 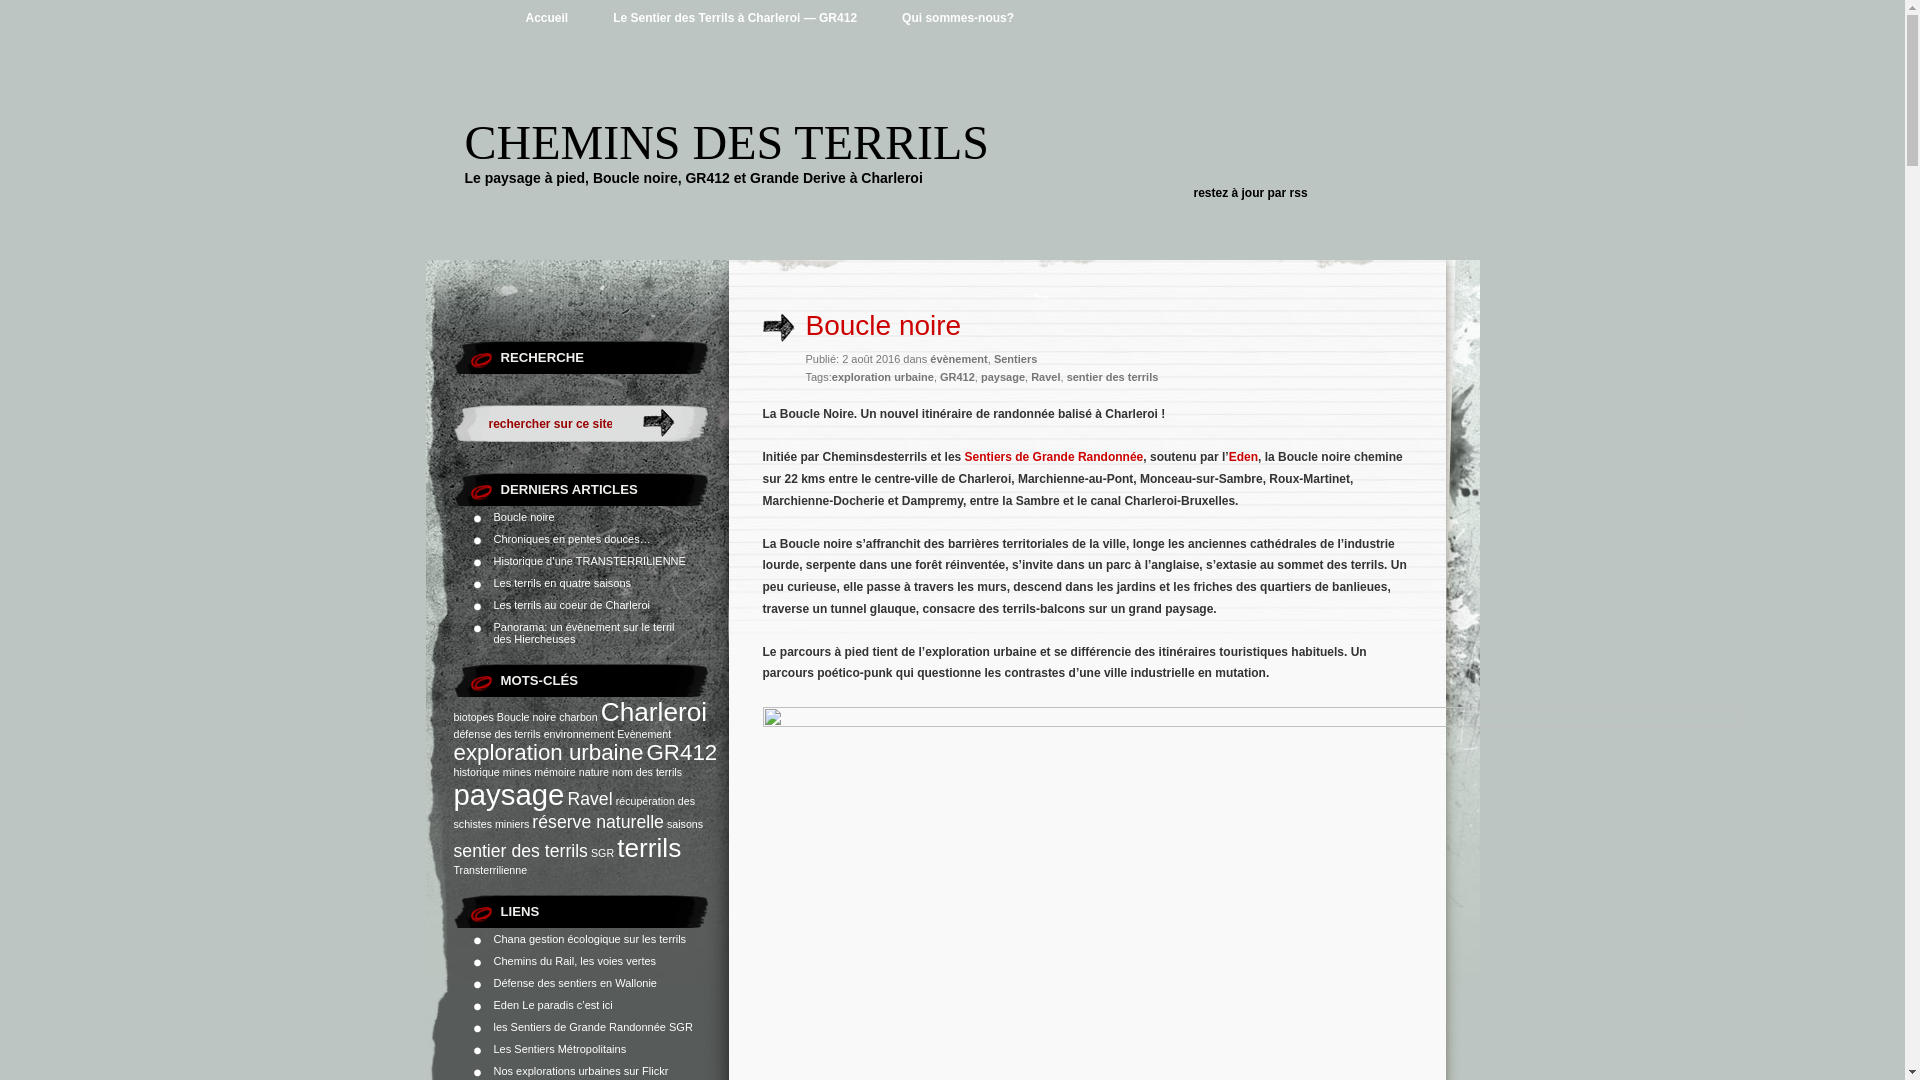 What do you see at coordinates (477, 772) in the screenshot?
I see `historique` at bounding box center [477, 772].